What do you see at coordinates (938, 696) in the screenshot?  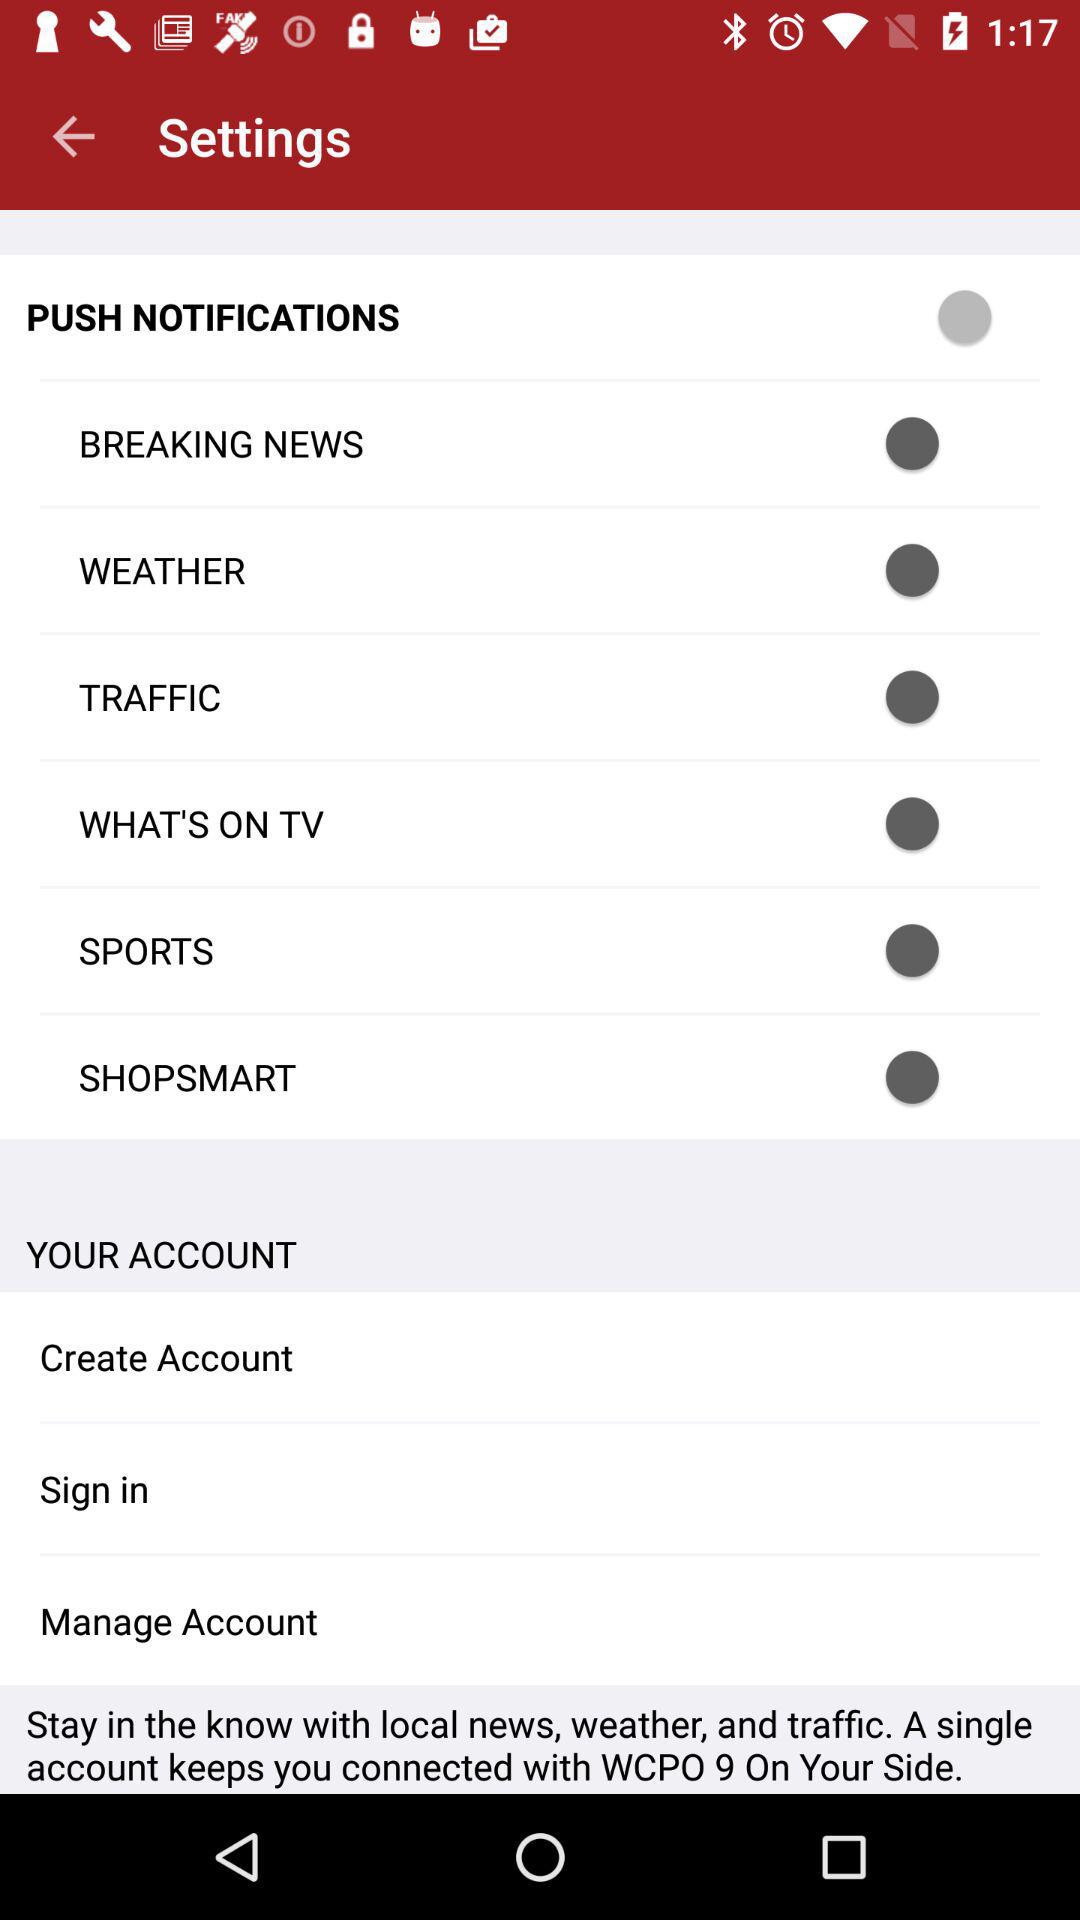 I see `toggle traffic push notifications` at bounding box center [938, 696].